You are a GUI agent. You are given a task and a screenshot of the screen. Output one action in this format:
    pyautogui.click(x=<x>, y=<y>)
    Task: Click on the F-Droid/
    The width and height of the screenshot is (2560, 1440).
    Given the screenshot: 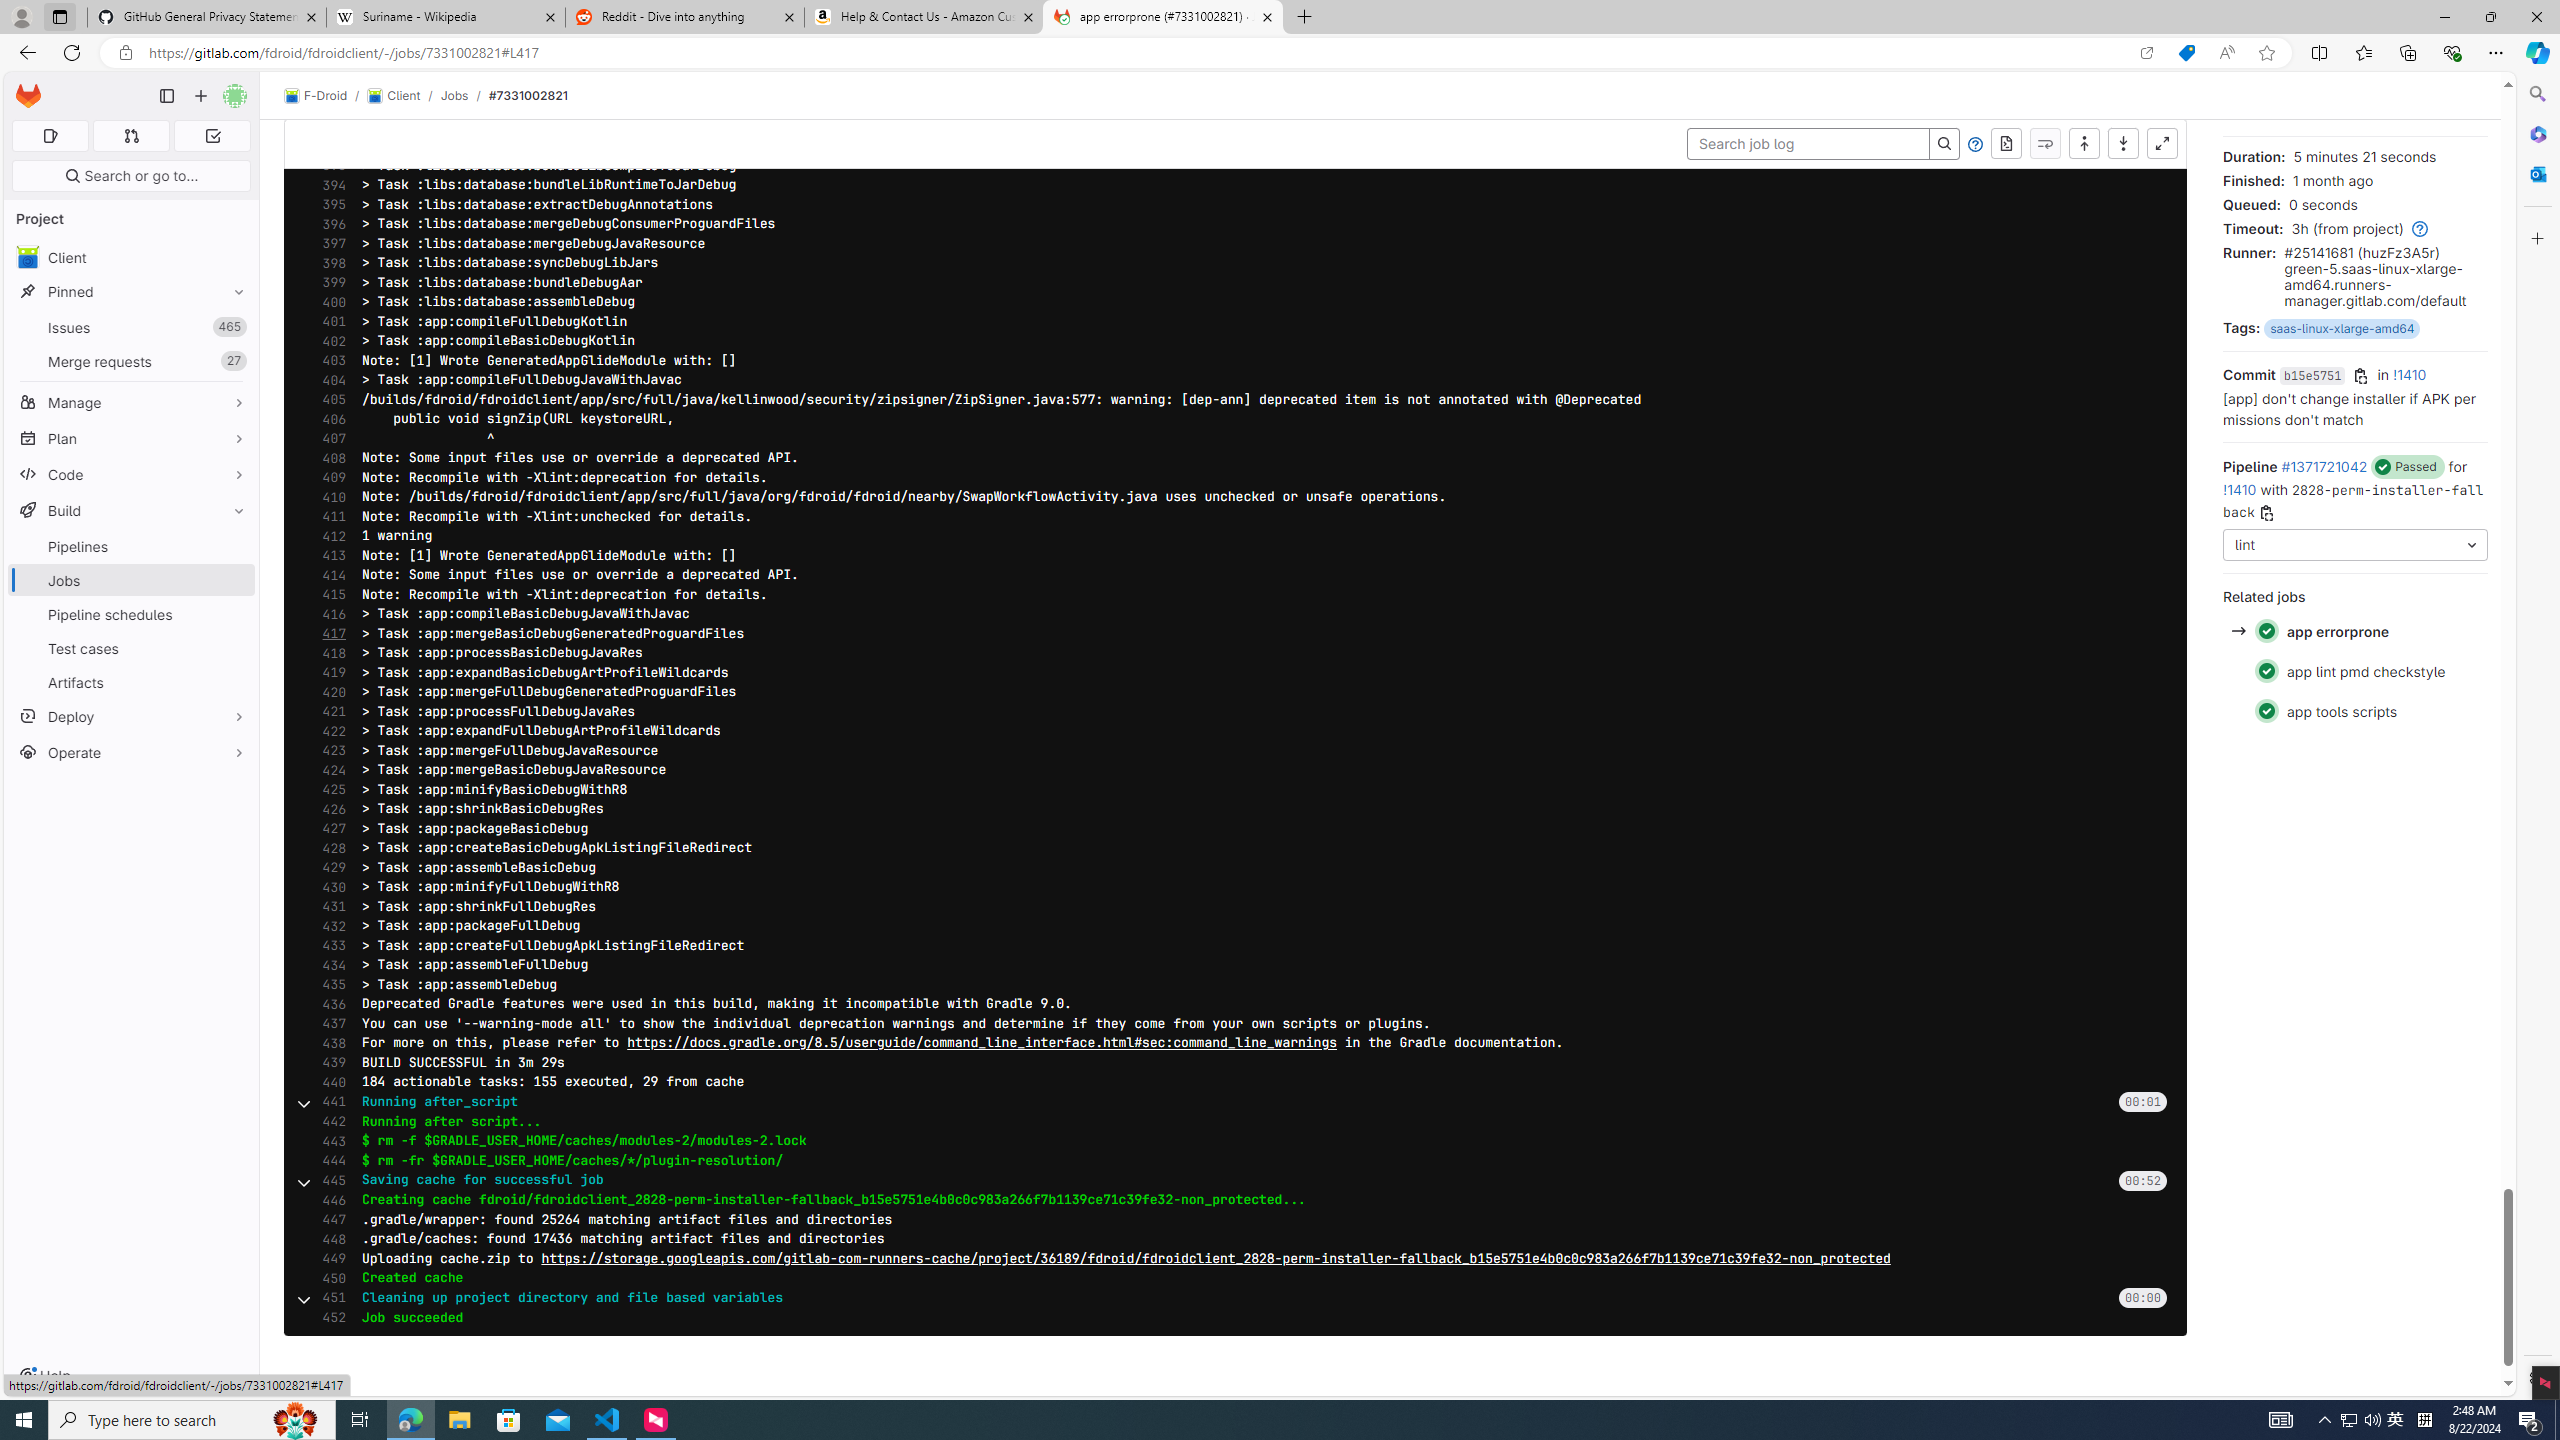 What is the action you would take?
    pyautogui.click(x=326, y=96)
    